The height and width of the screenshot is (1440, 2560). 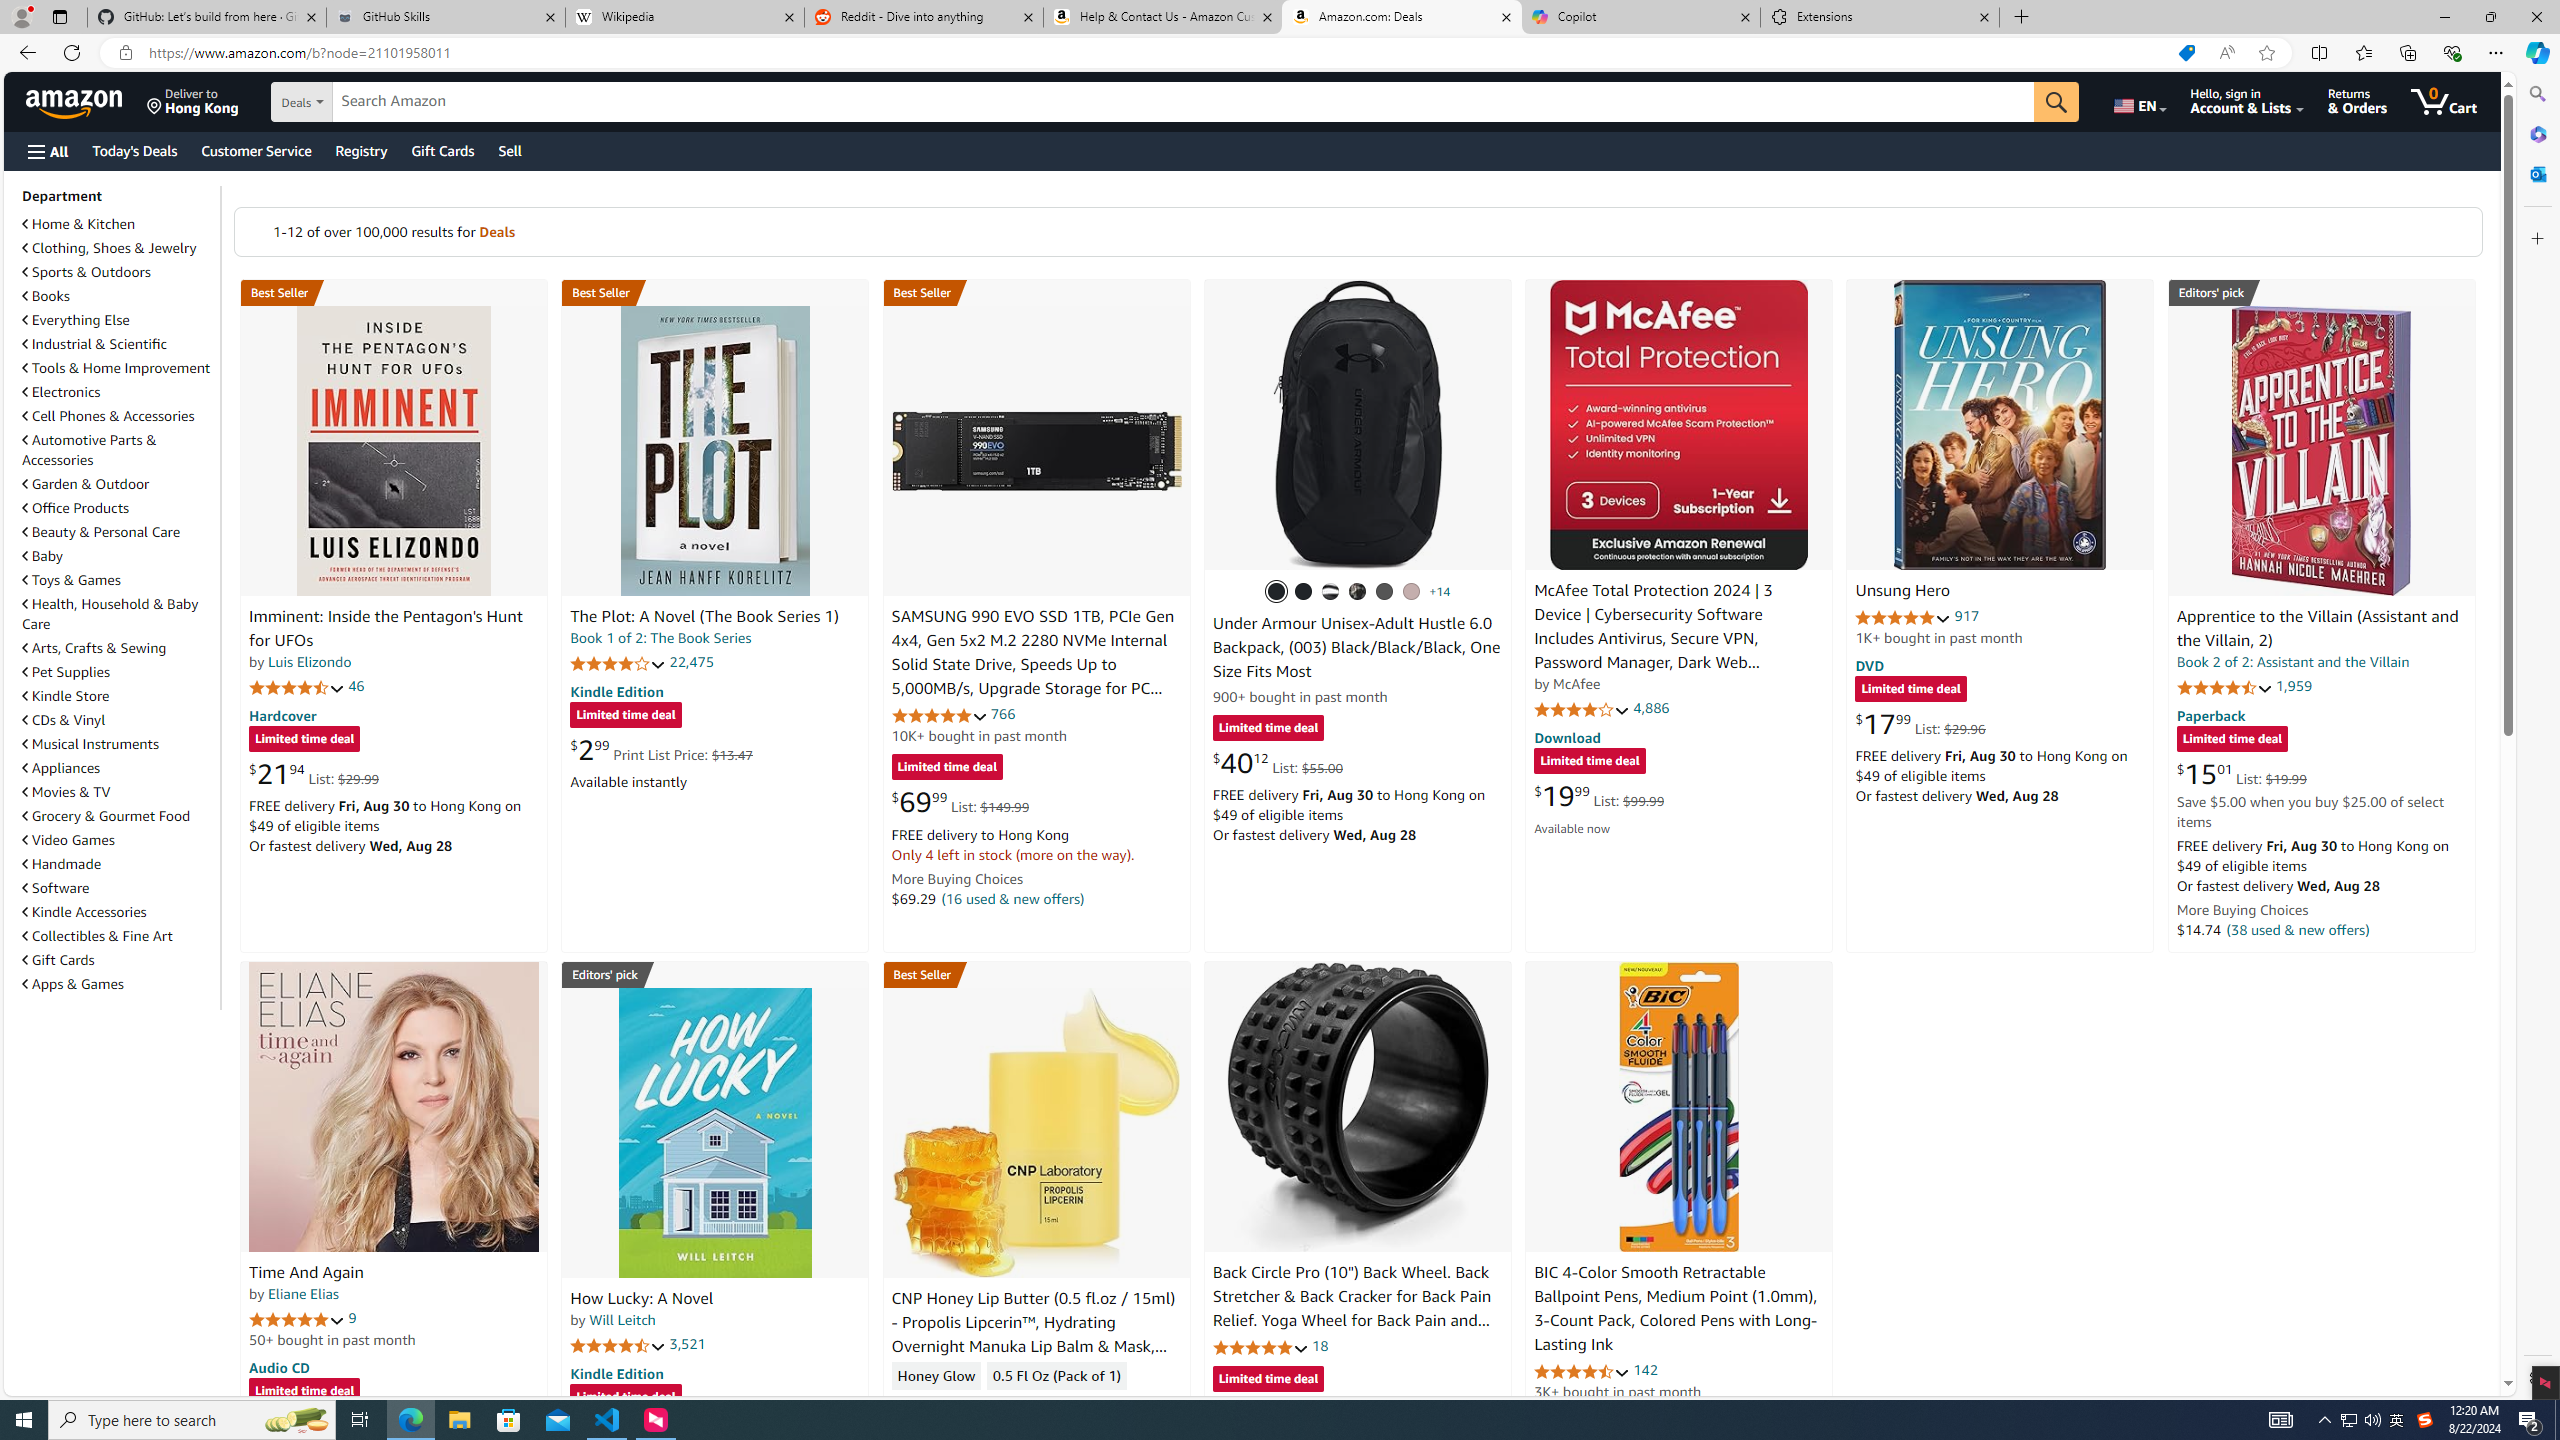 I want to click on Health, Household & Baby Care, so click(x=111, y=614).